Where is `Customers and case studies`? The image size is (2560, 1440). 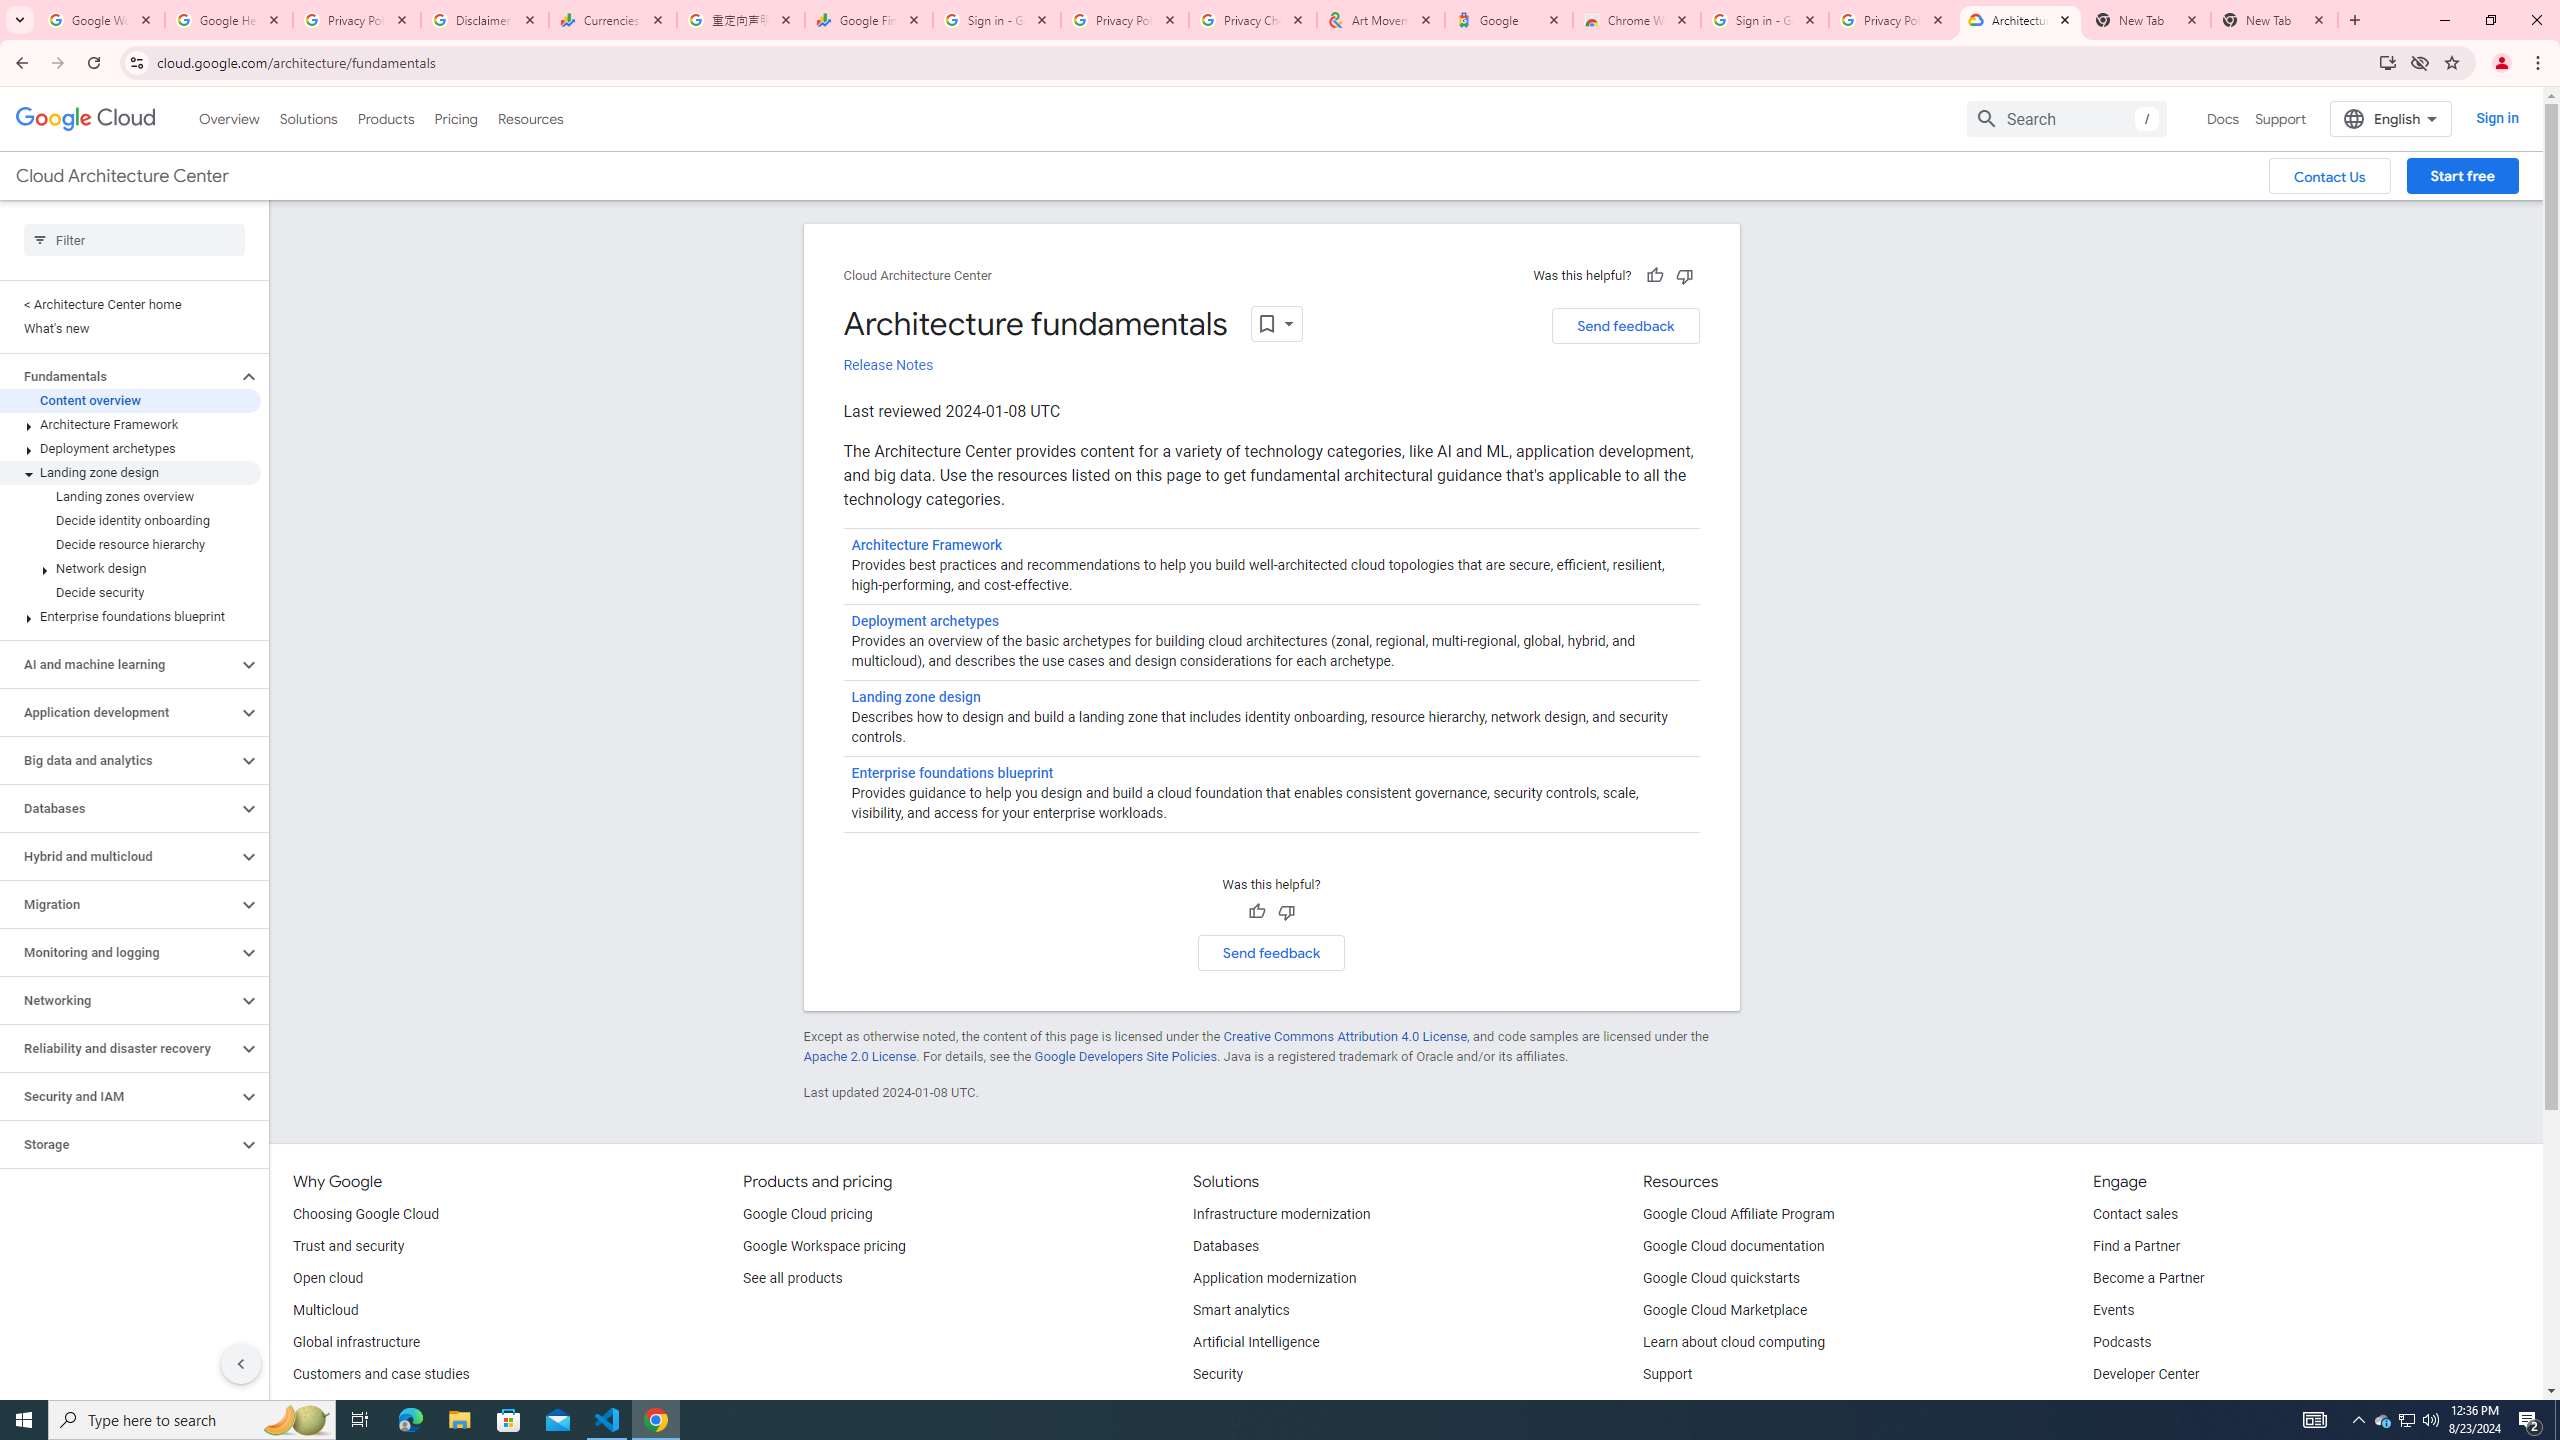 Customers and case studies is located at coordinates (381, 1375).